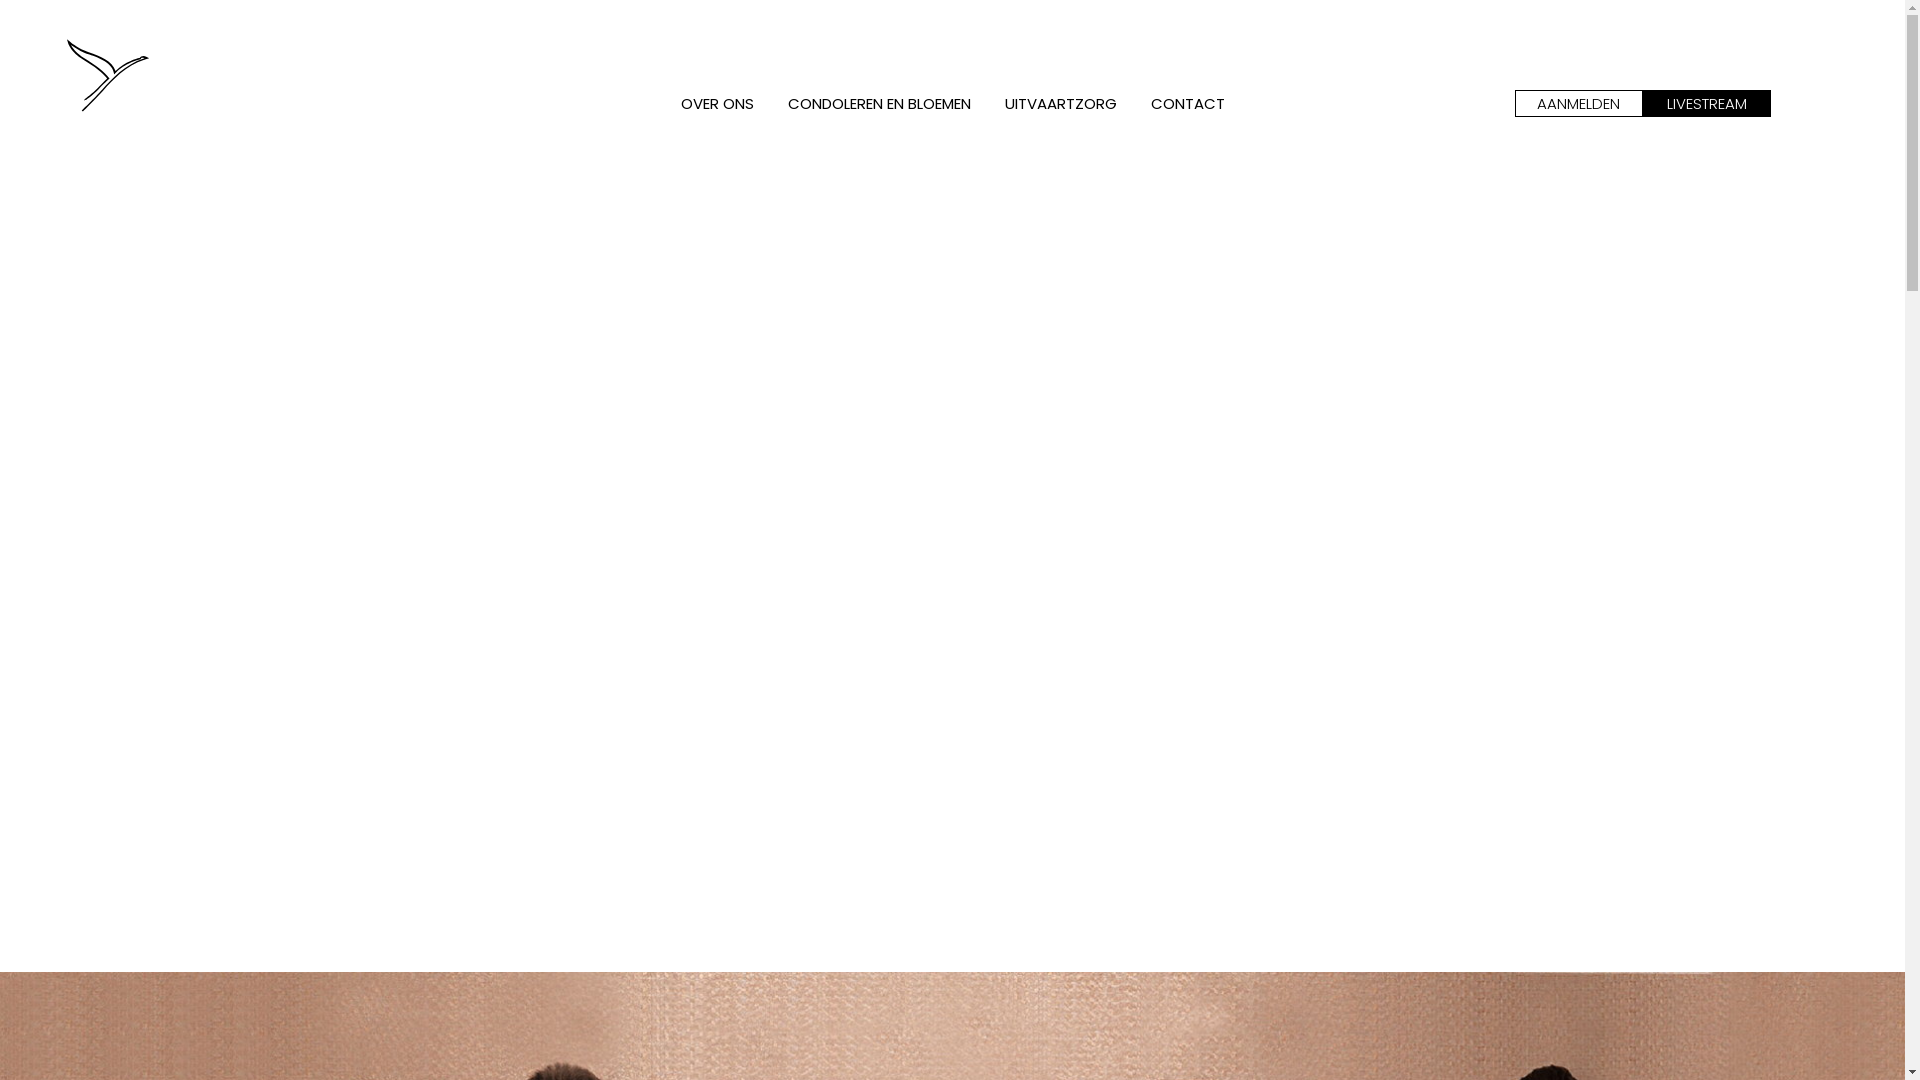 The height and width of the screenshot is (1080, 1920). Describe the element at coordinates (1707, 104) in the screenshot. I see `LIVESTREAM` at that location.